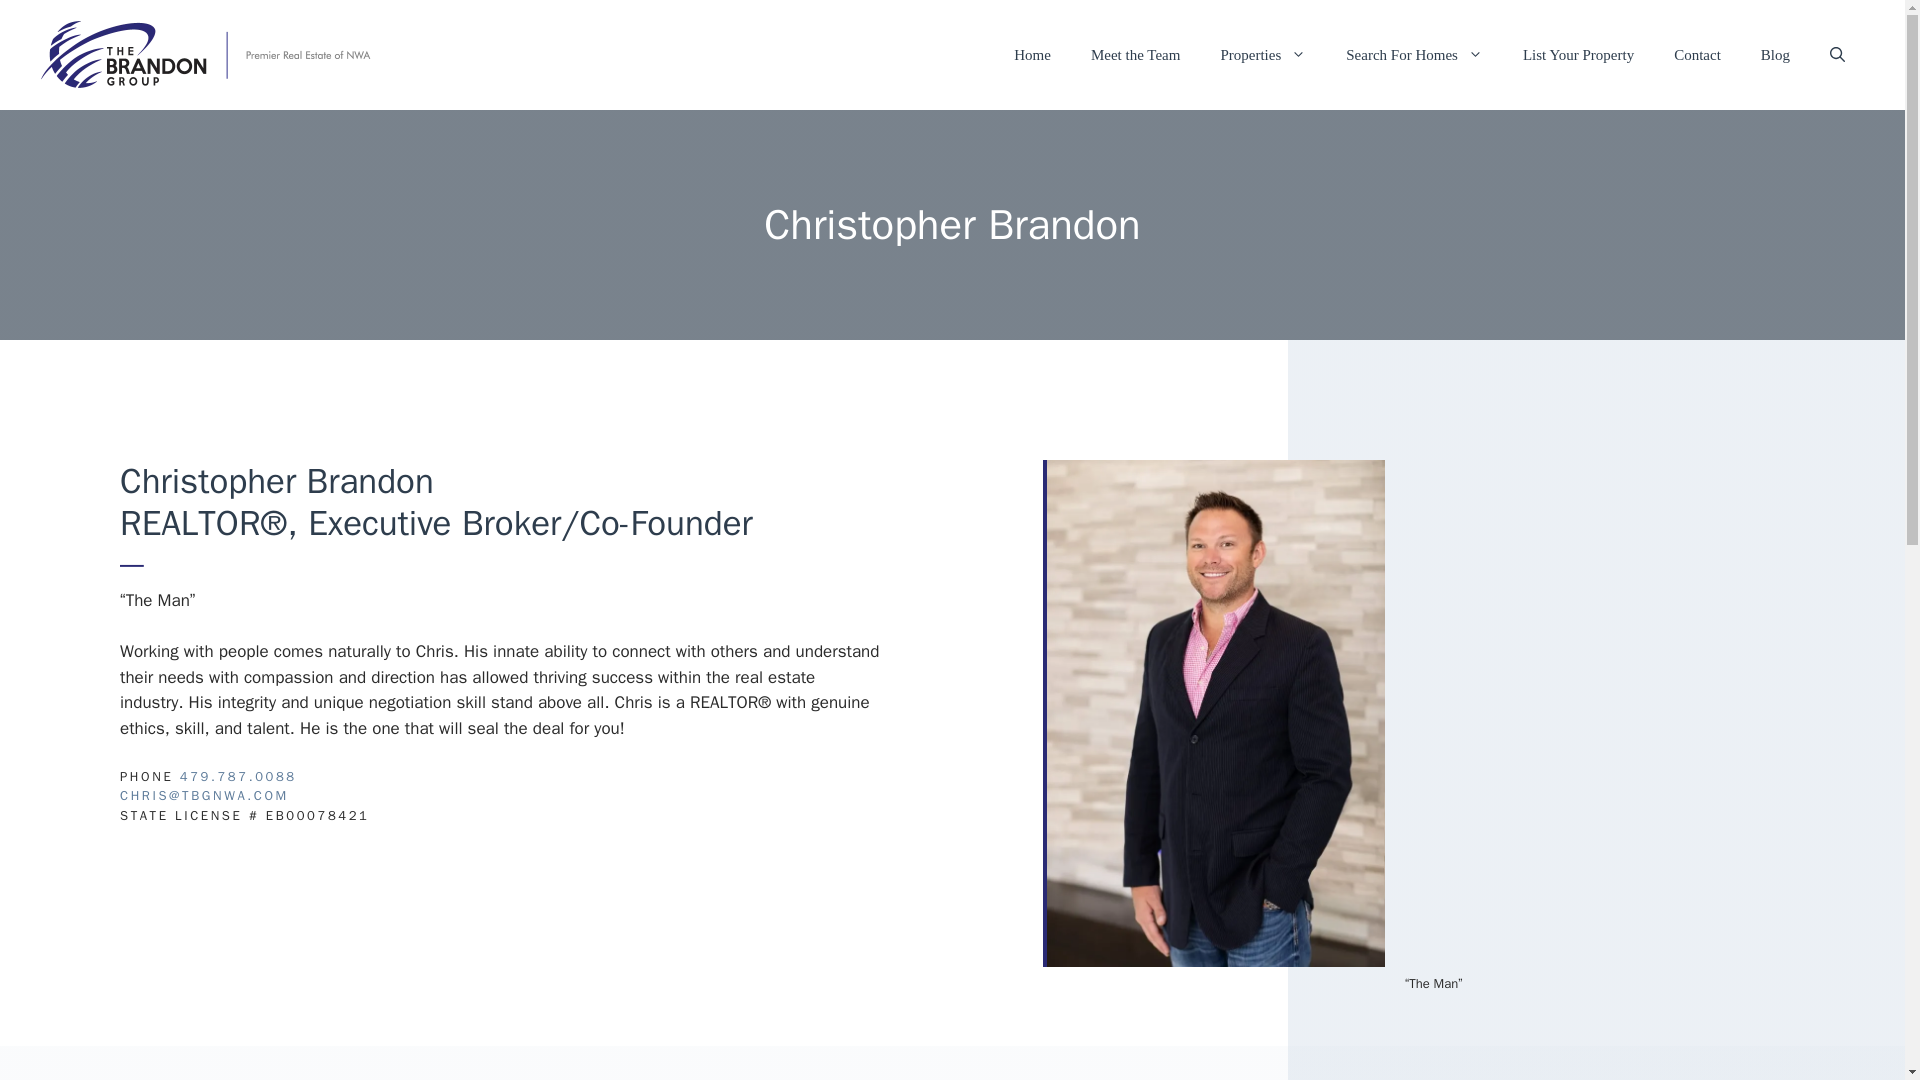  Describe the element at coordinates (238, 776) in the screenshot. I see `479.787.0088` at that location.